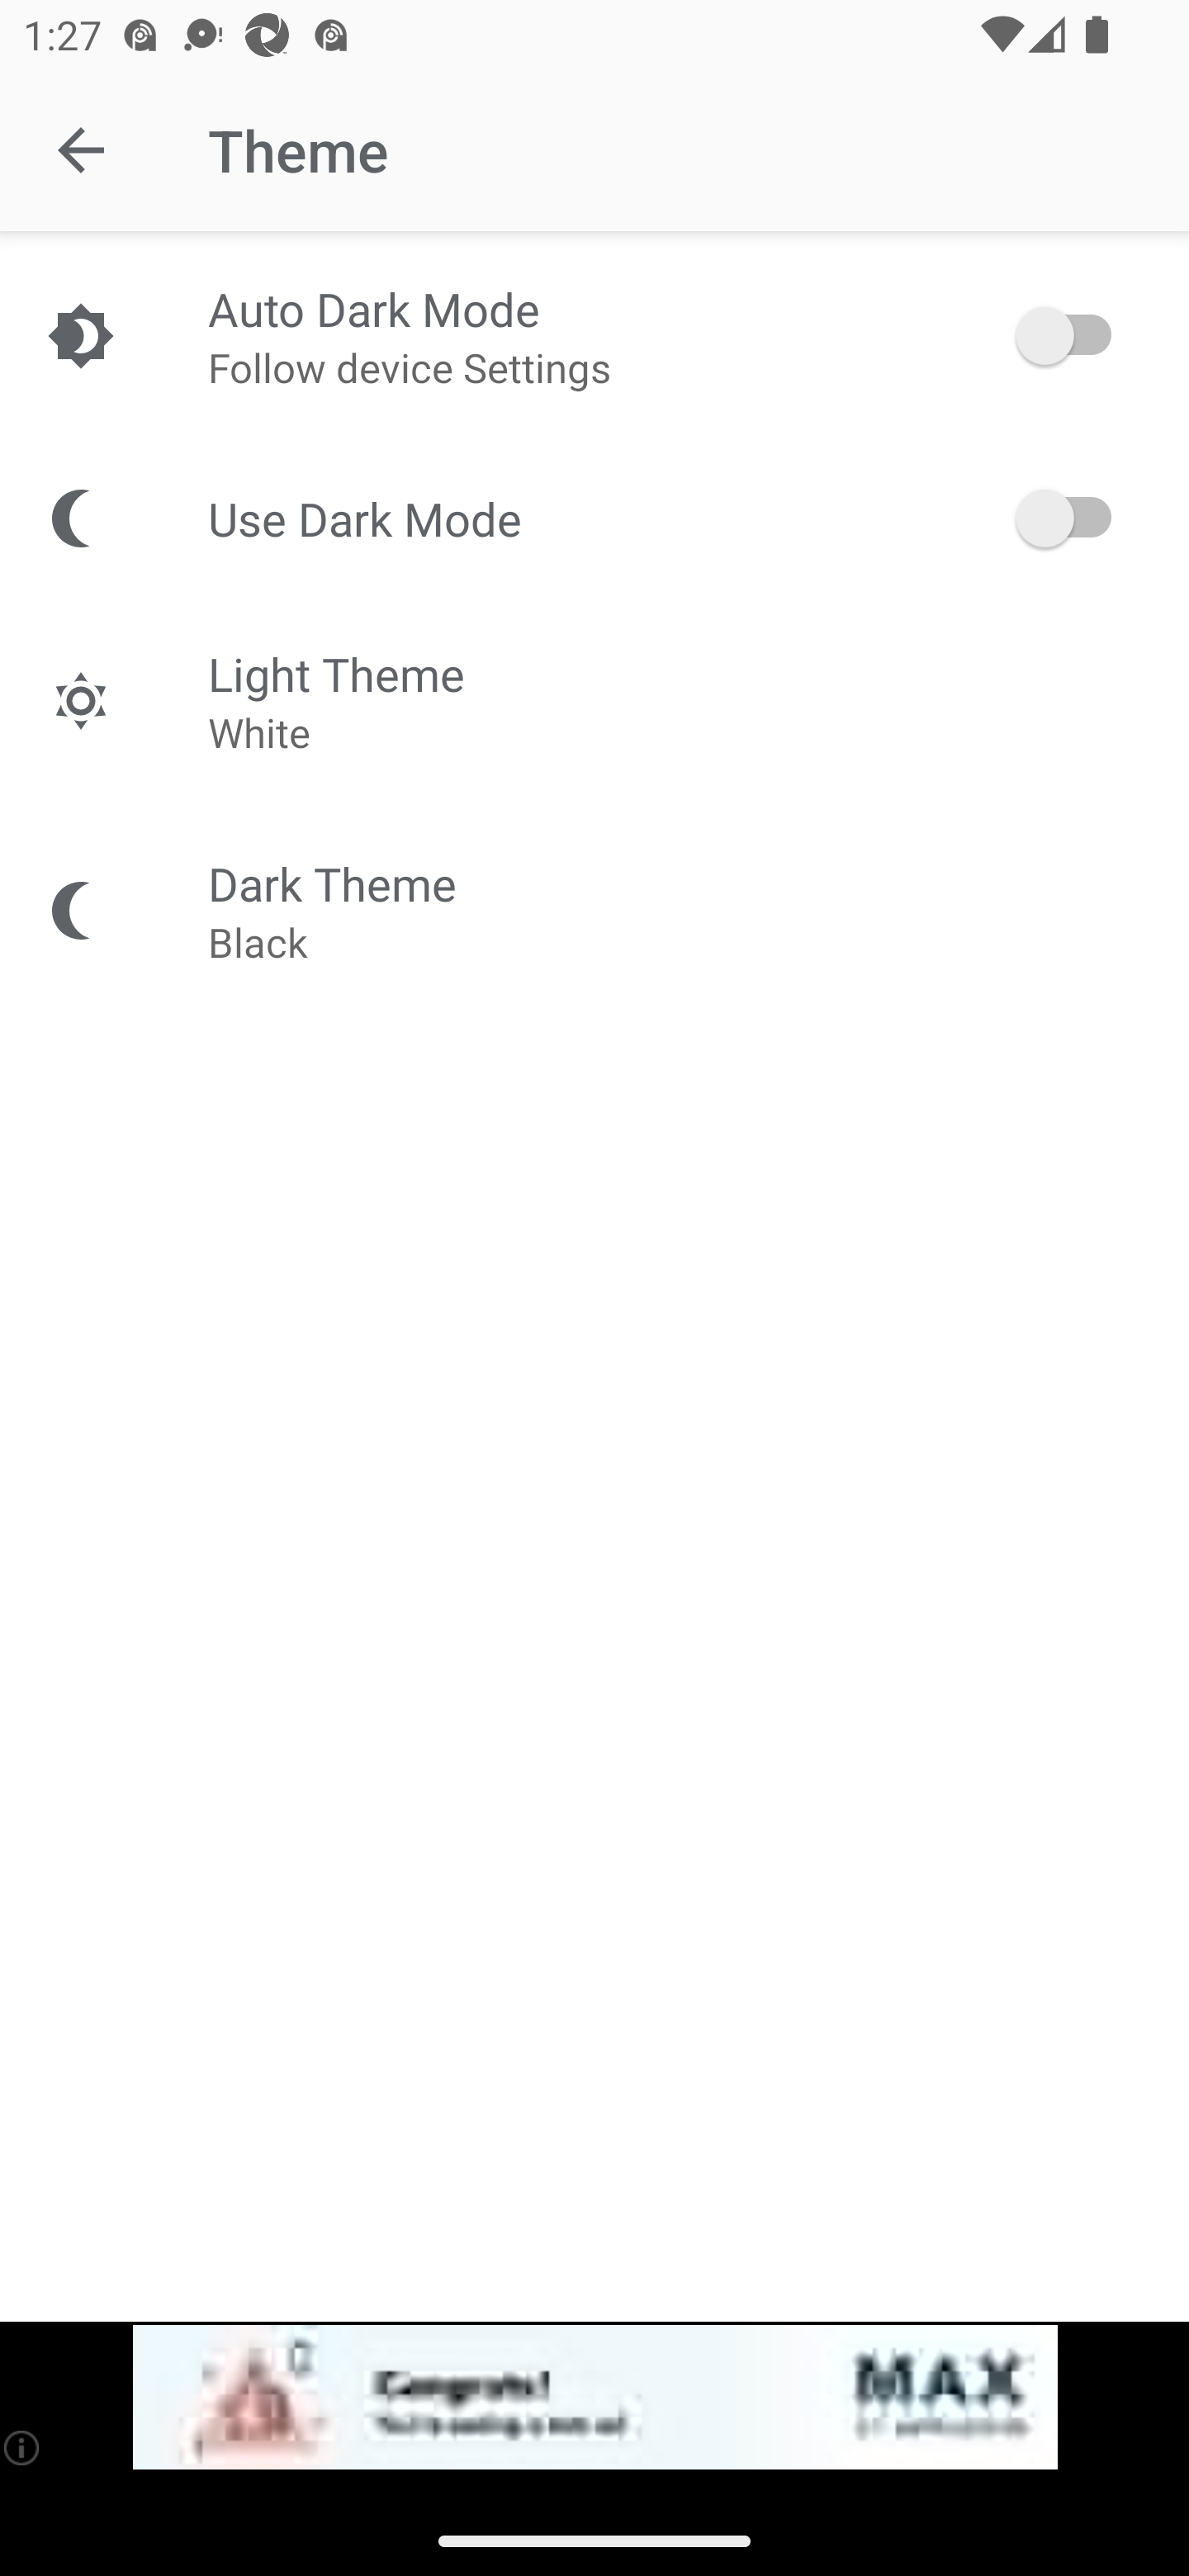 This screenshot has height=2576, width=1189. What do you see at coordinates (594, 700) in the screenshot?
I see `Light Theme White` at bounding box center [594, 700].